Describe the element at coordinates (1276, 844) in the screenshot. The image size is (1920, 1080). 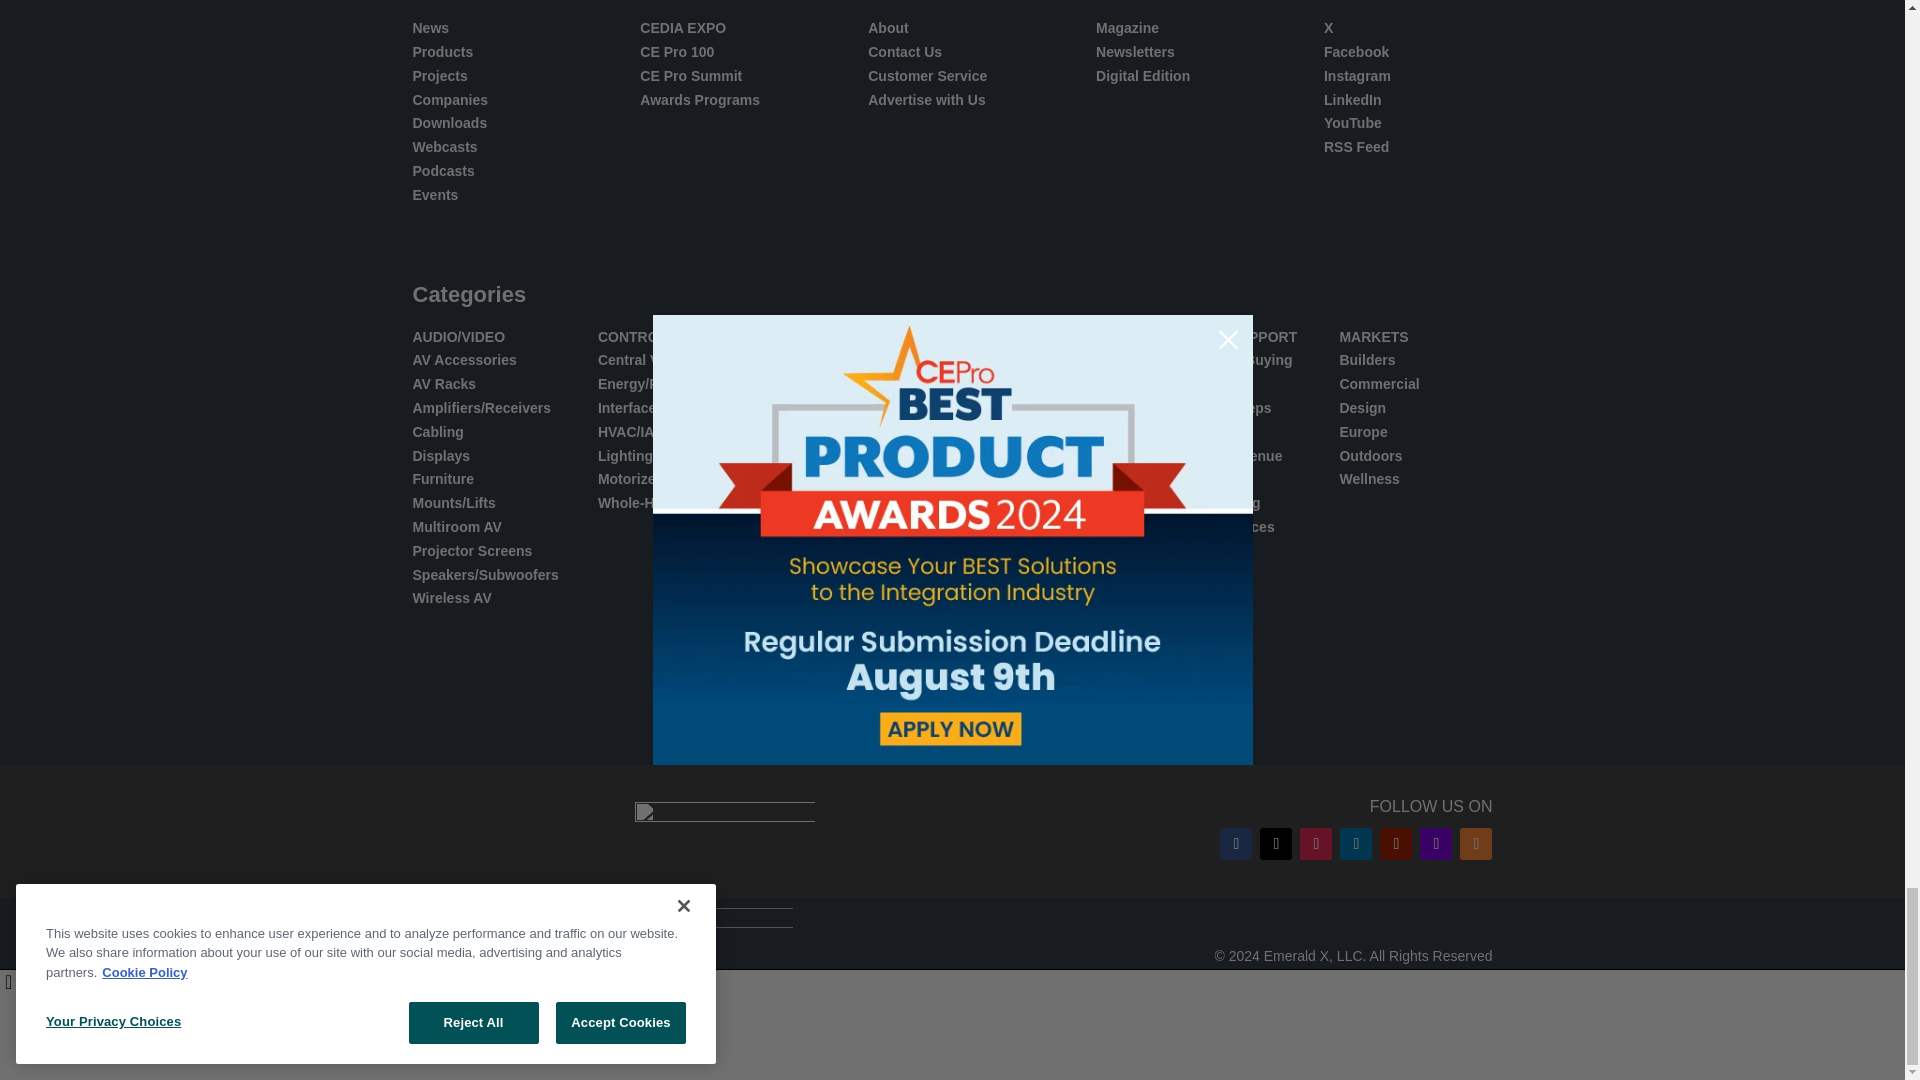
I see `Follow on X` at that location.